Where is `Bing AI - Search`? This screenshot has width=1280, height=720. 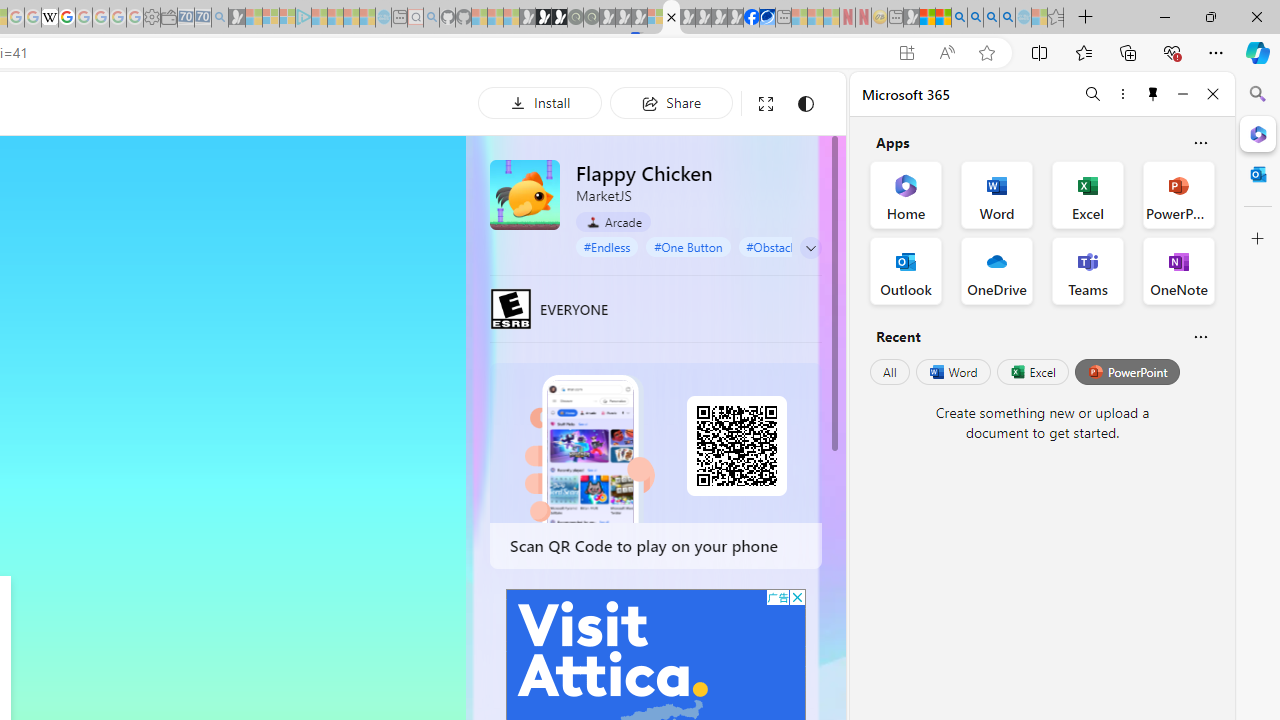
Bing AI - Search is located at coordinates (959, 18).